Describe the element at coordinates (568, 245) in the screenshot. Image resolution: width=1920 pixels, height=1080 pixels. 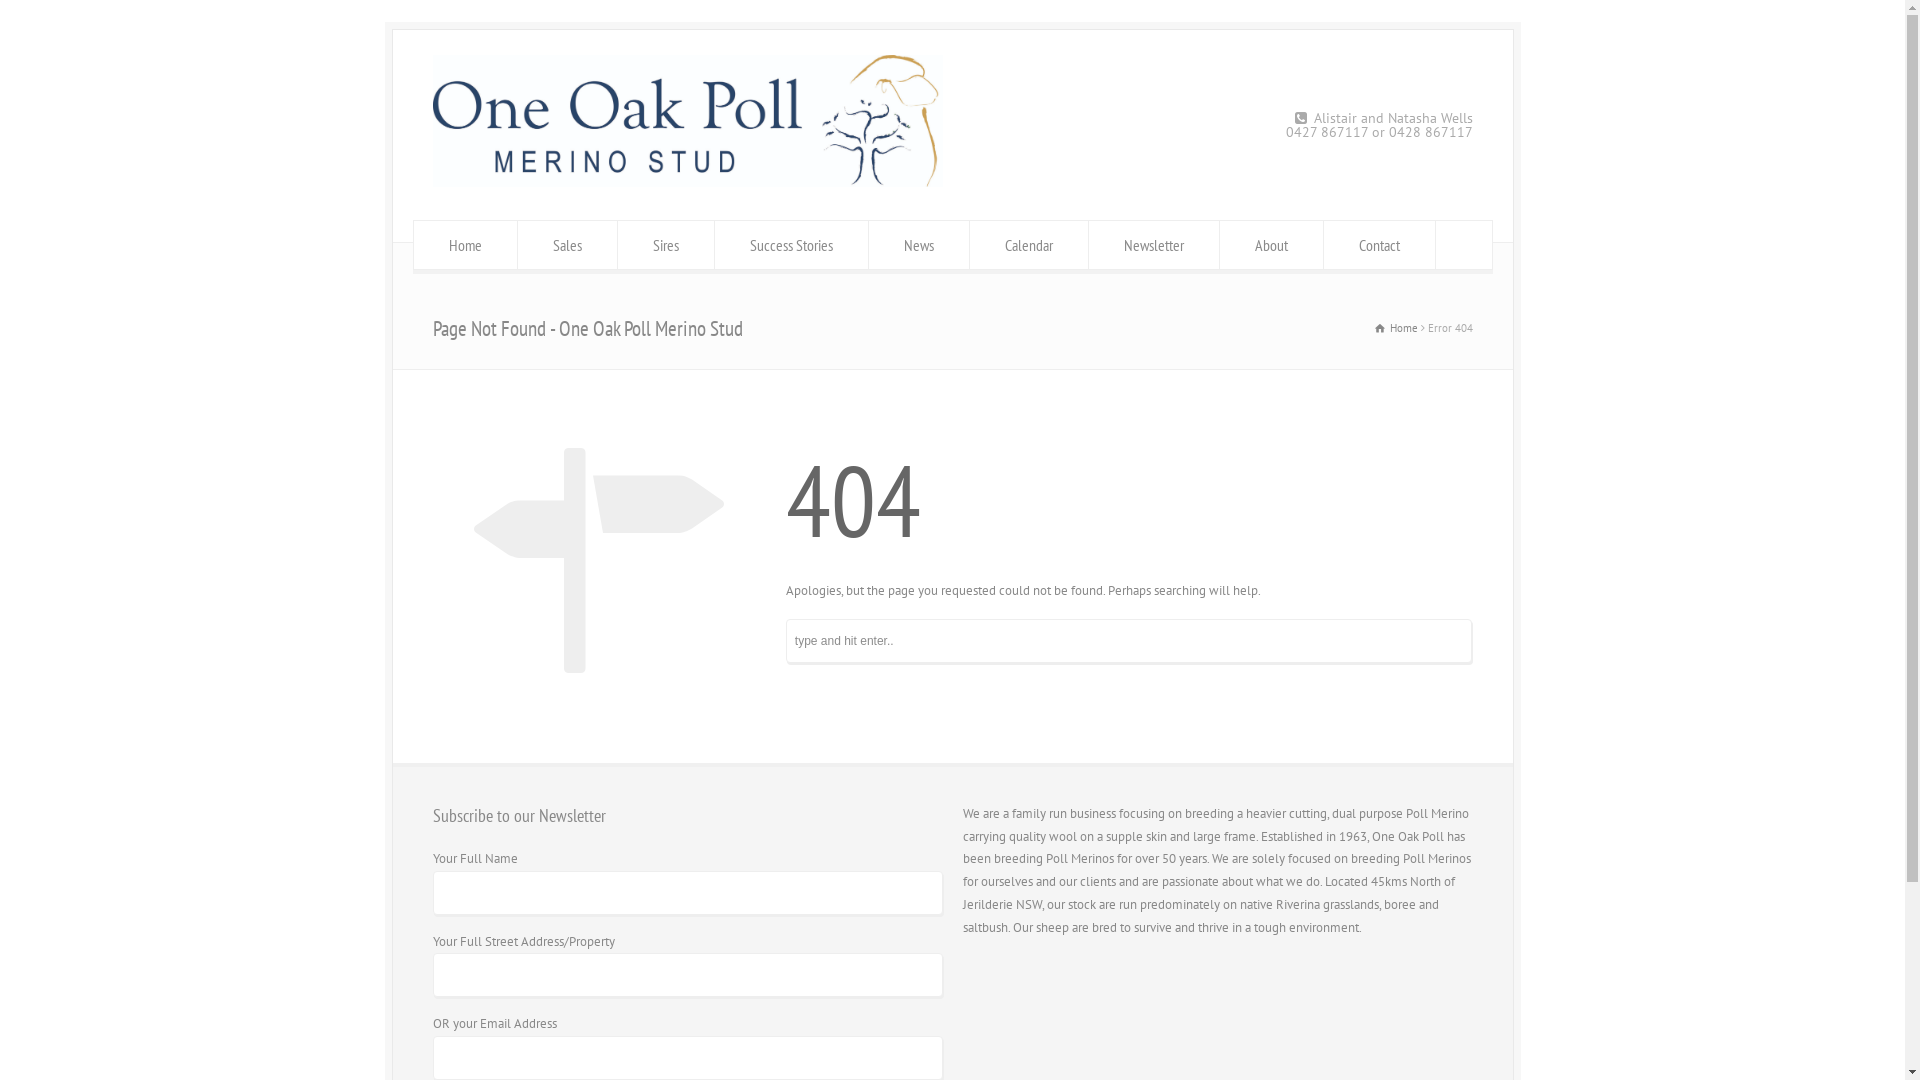
I see `Sales` at that location.